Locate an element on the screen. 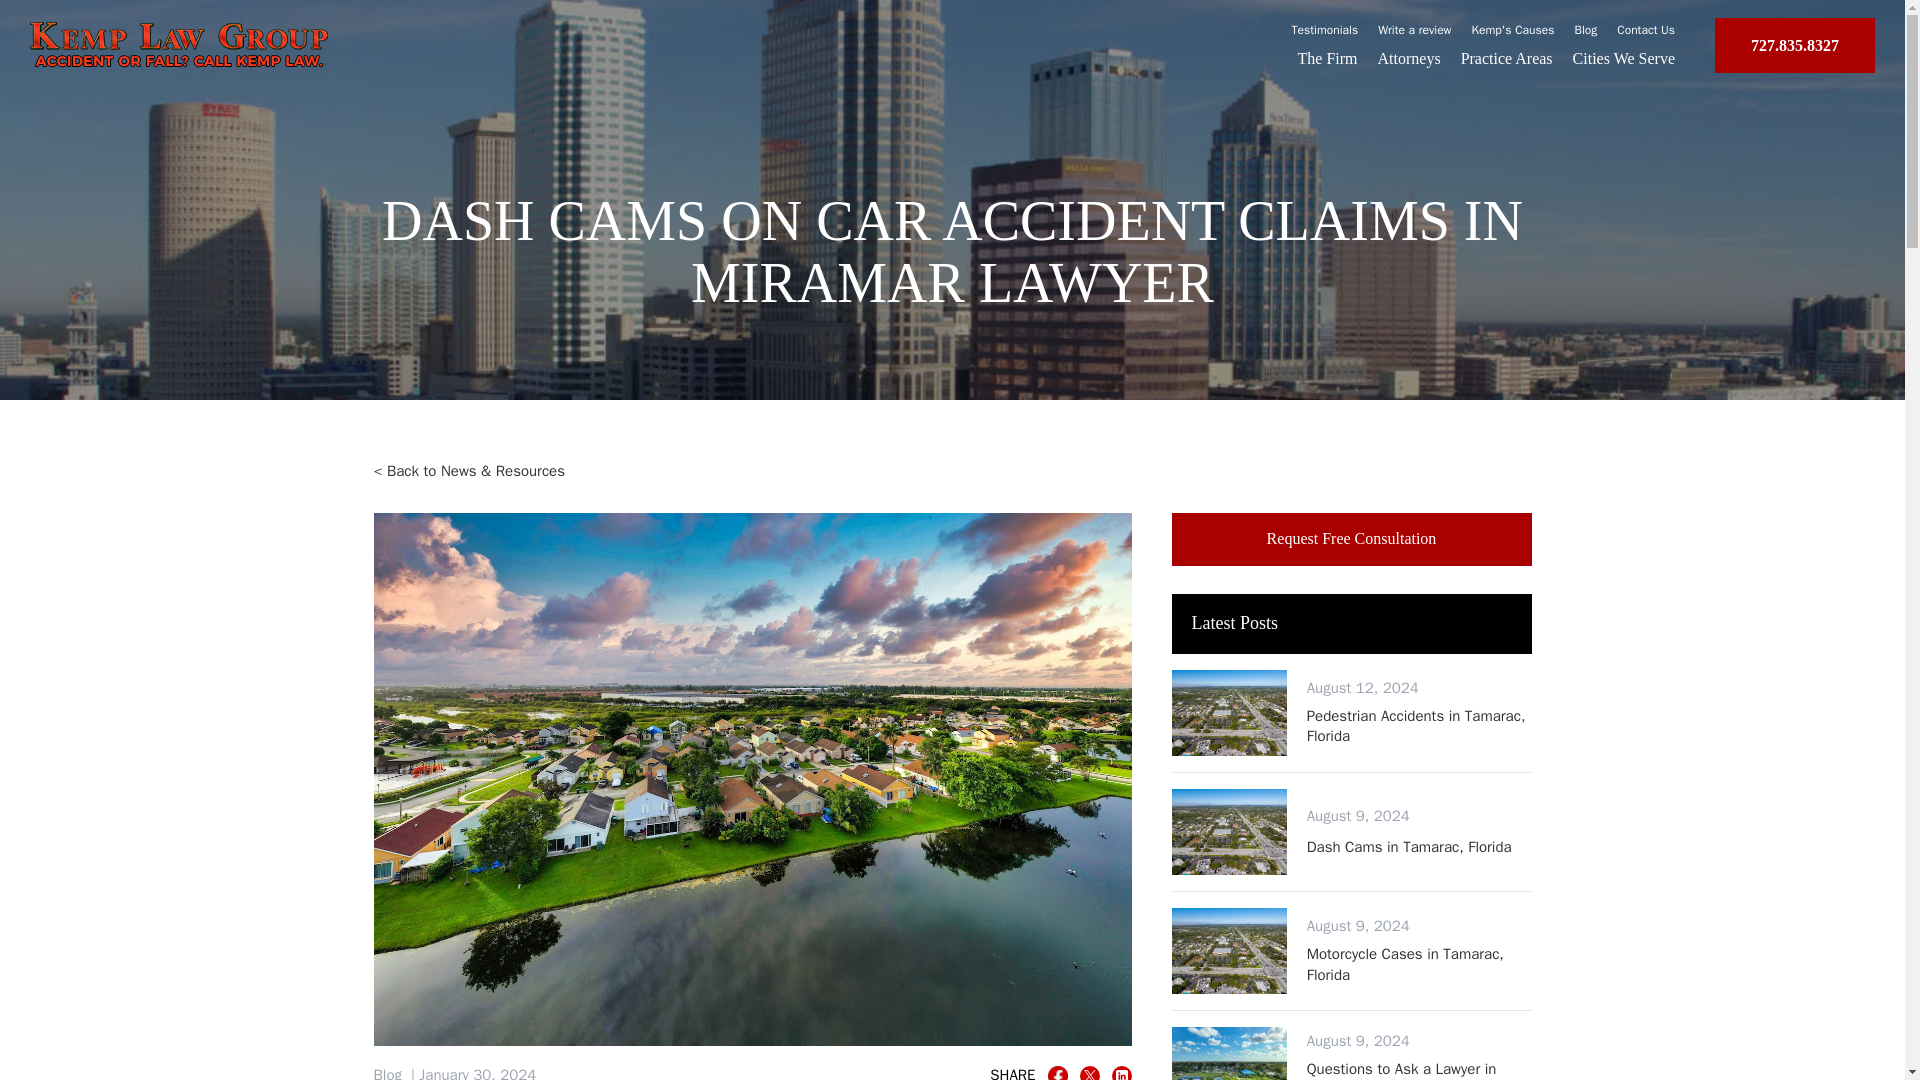  Motorcycle Cases in Tamarac, Florida is located at coordinates (1645, 29).